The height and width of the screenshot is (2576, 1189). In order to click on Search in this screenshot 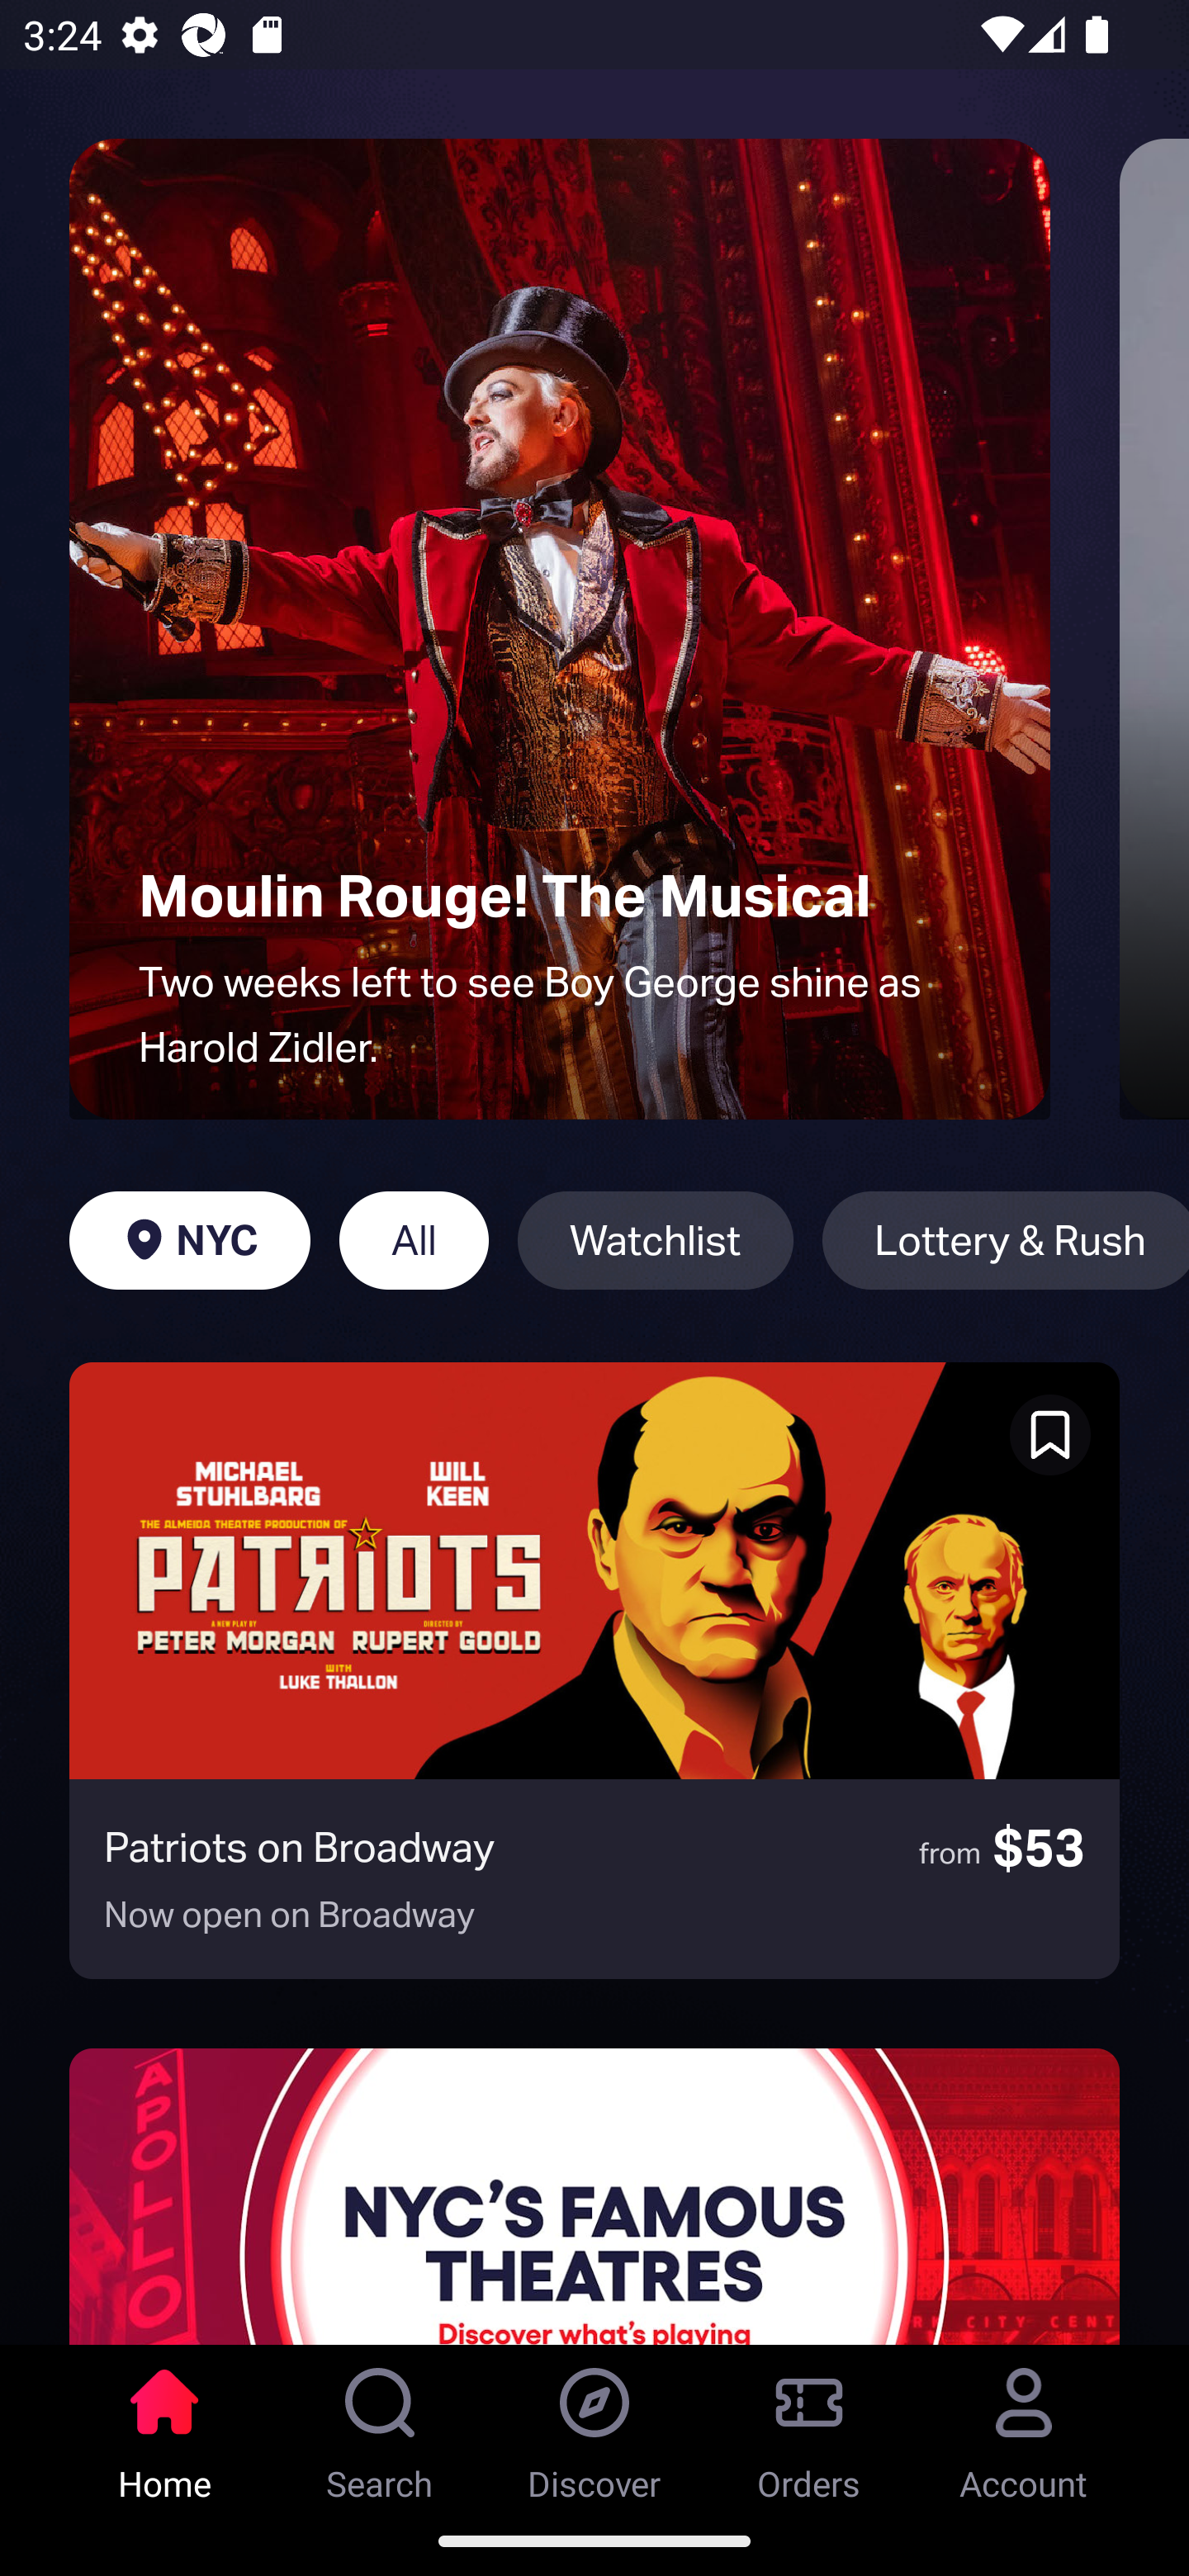, I will do `click(380, 2425)`.